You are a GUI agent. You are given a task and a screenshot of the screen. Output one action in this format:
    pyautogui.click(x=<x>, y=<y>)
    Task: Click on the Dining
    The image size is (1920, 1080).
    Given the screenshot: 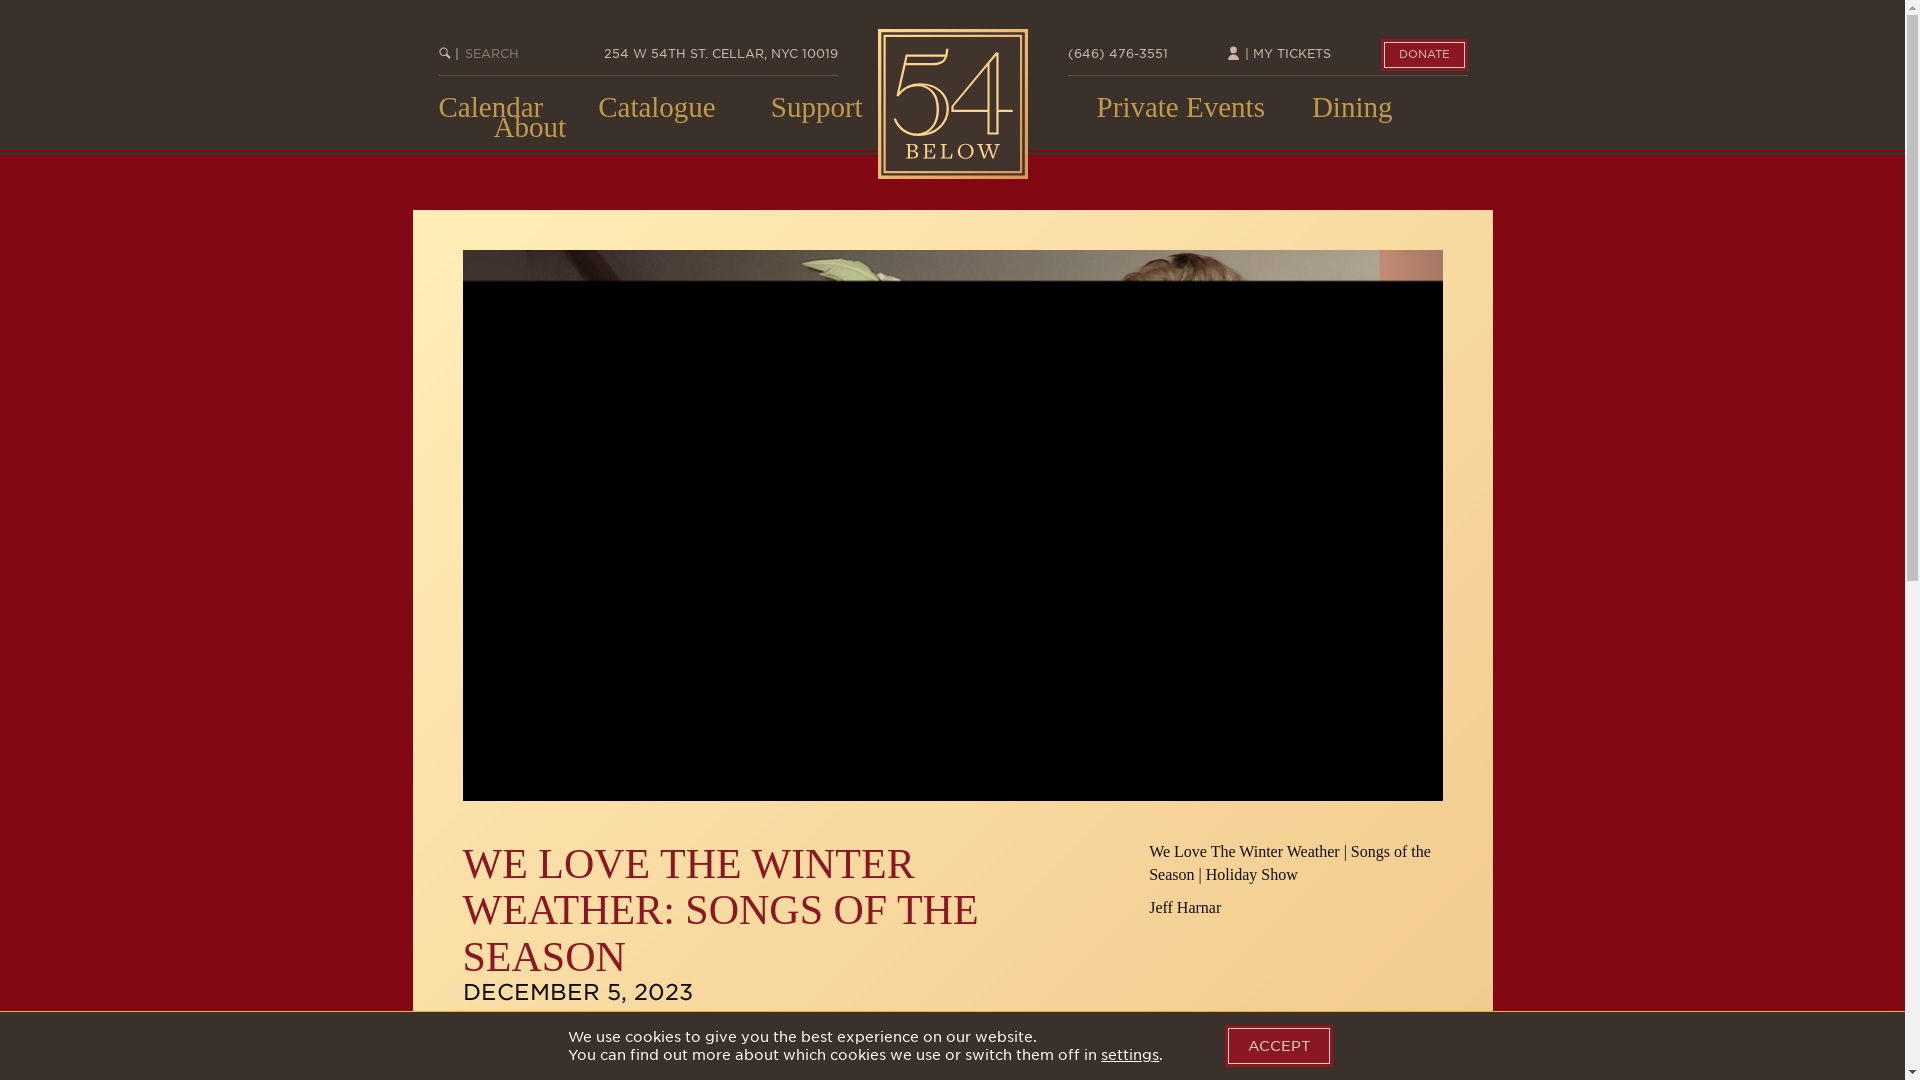 What is the action you would take?
    pyautogui.click(x=1352, y=106)
    